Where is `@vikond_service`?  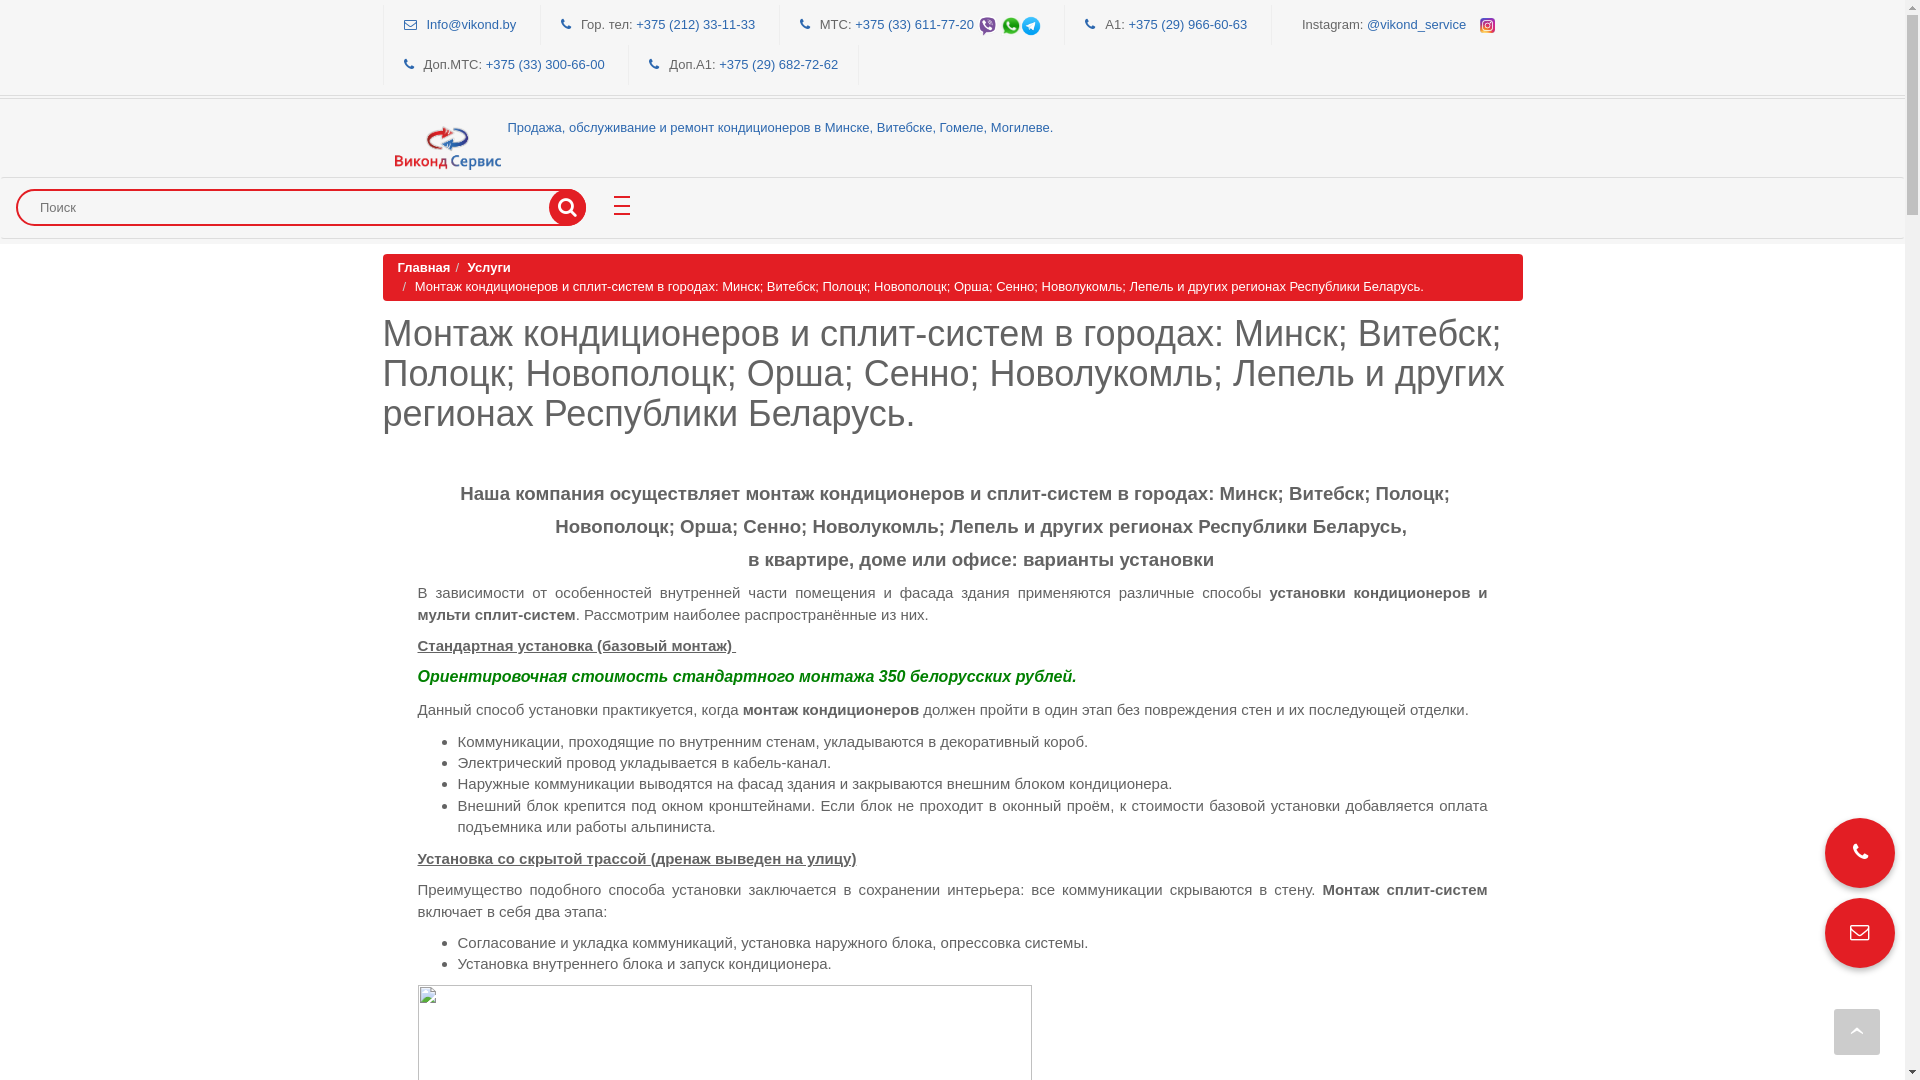
@vikond_service is located at coordinates (1431, 24).